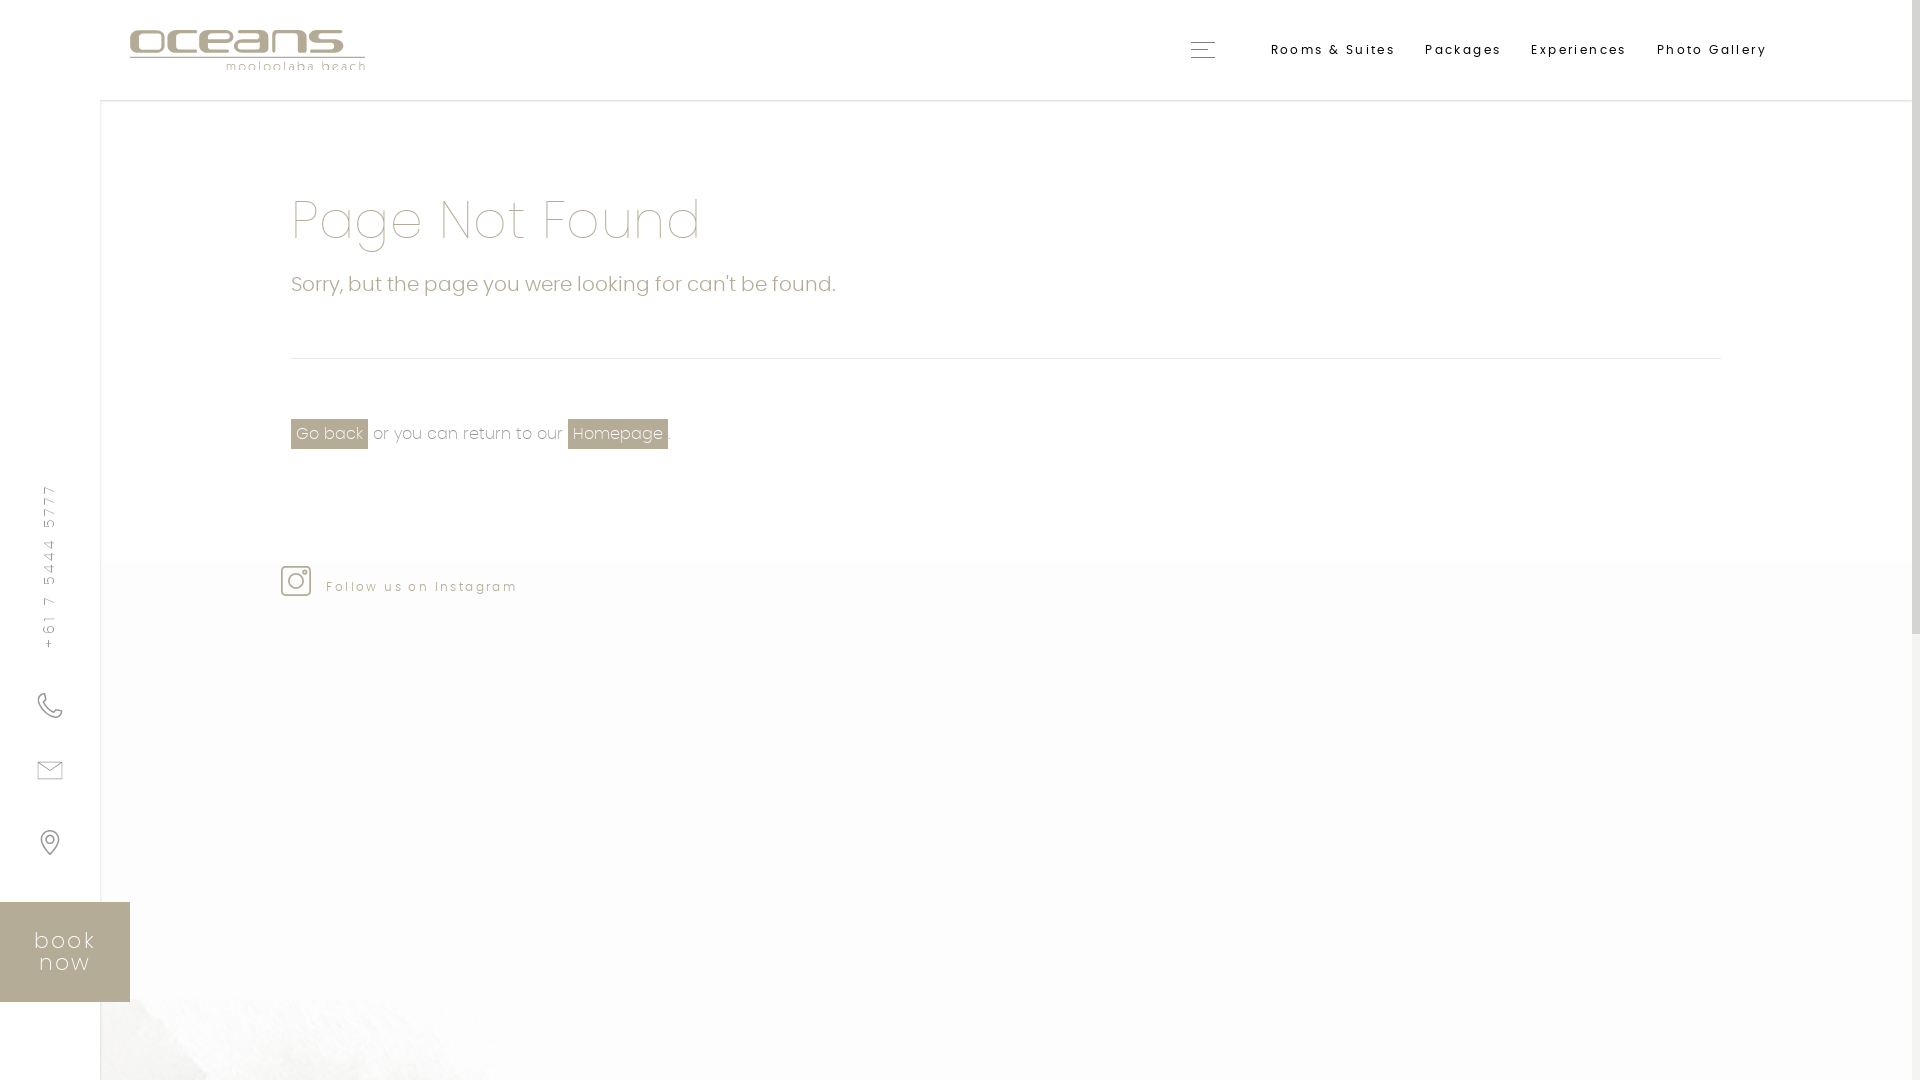 Image resolution: width=1920 pixels, height=1080 pixels. What do you see at coordinates (618, 434) in the screenshot?
I see `Homepage` at bounding box center [618, 434].